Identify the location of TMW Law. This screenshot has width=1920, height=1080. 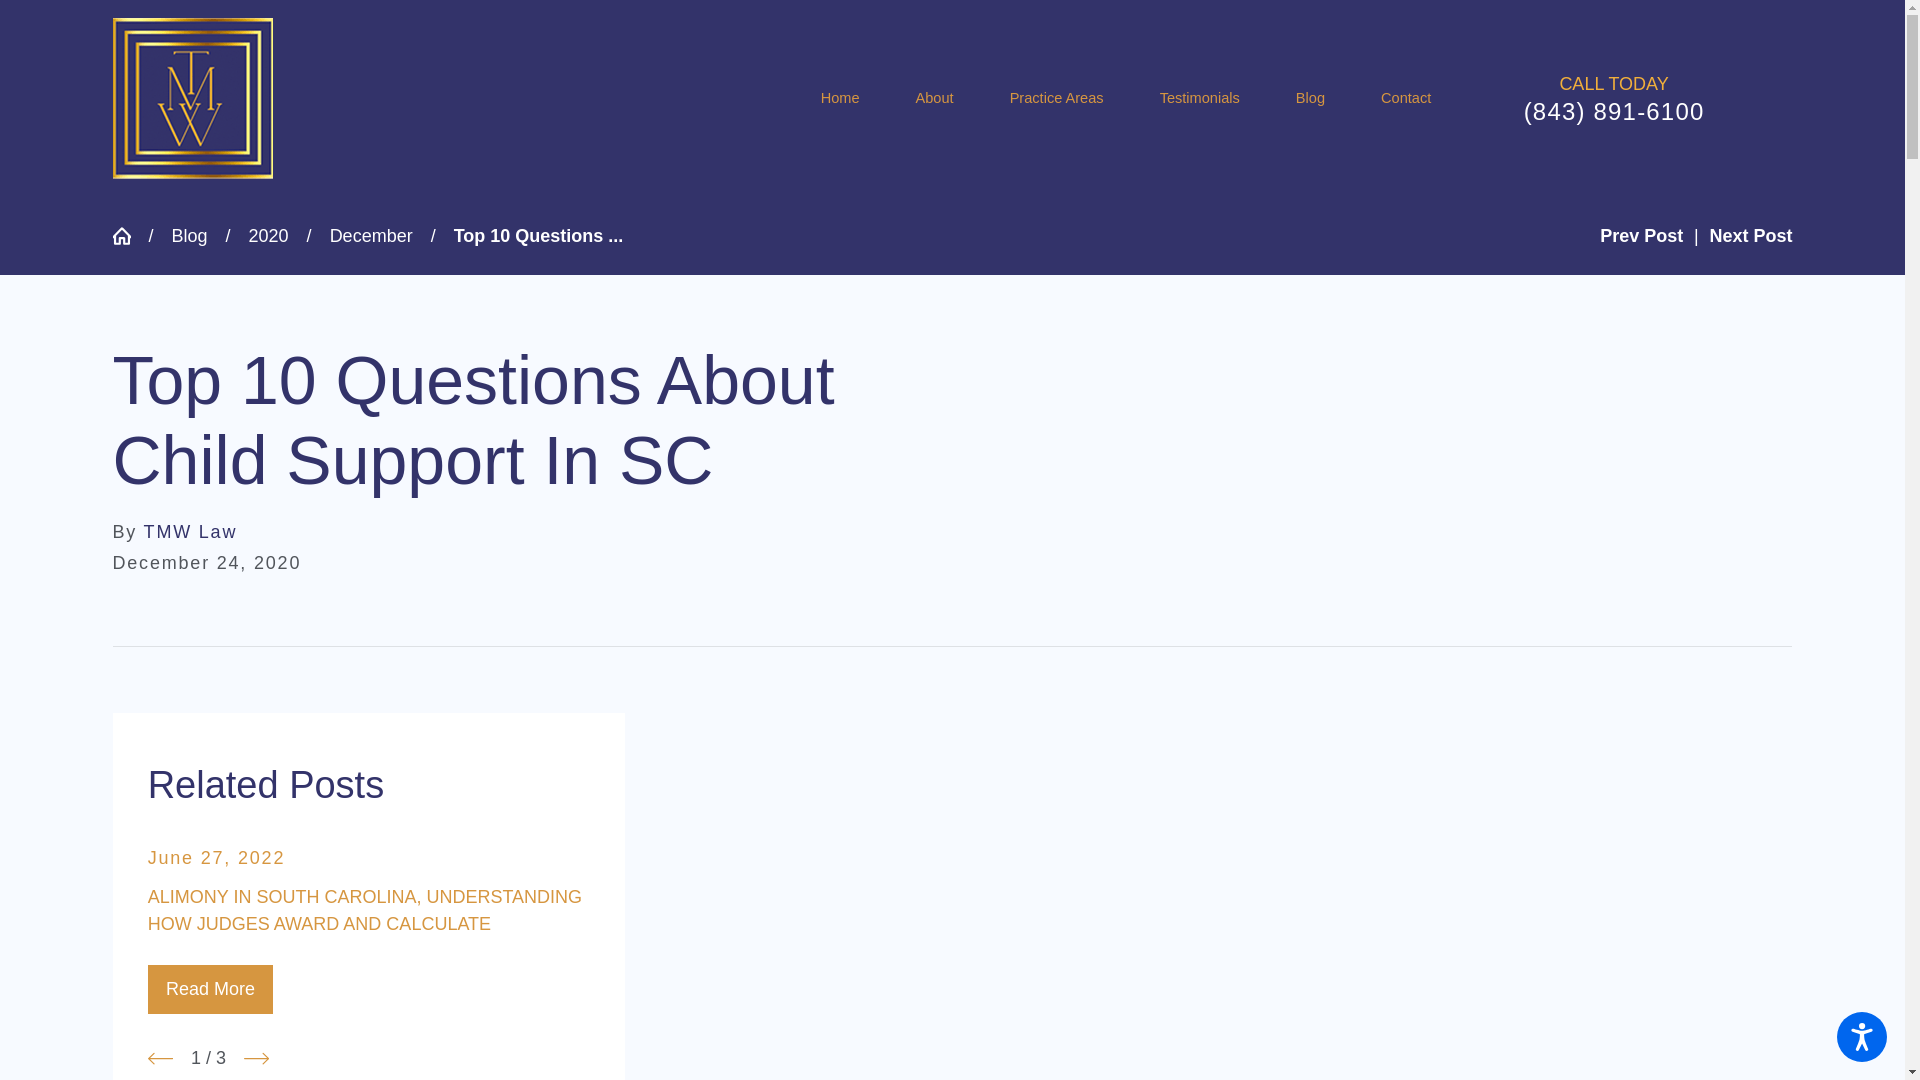
(192, 98).